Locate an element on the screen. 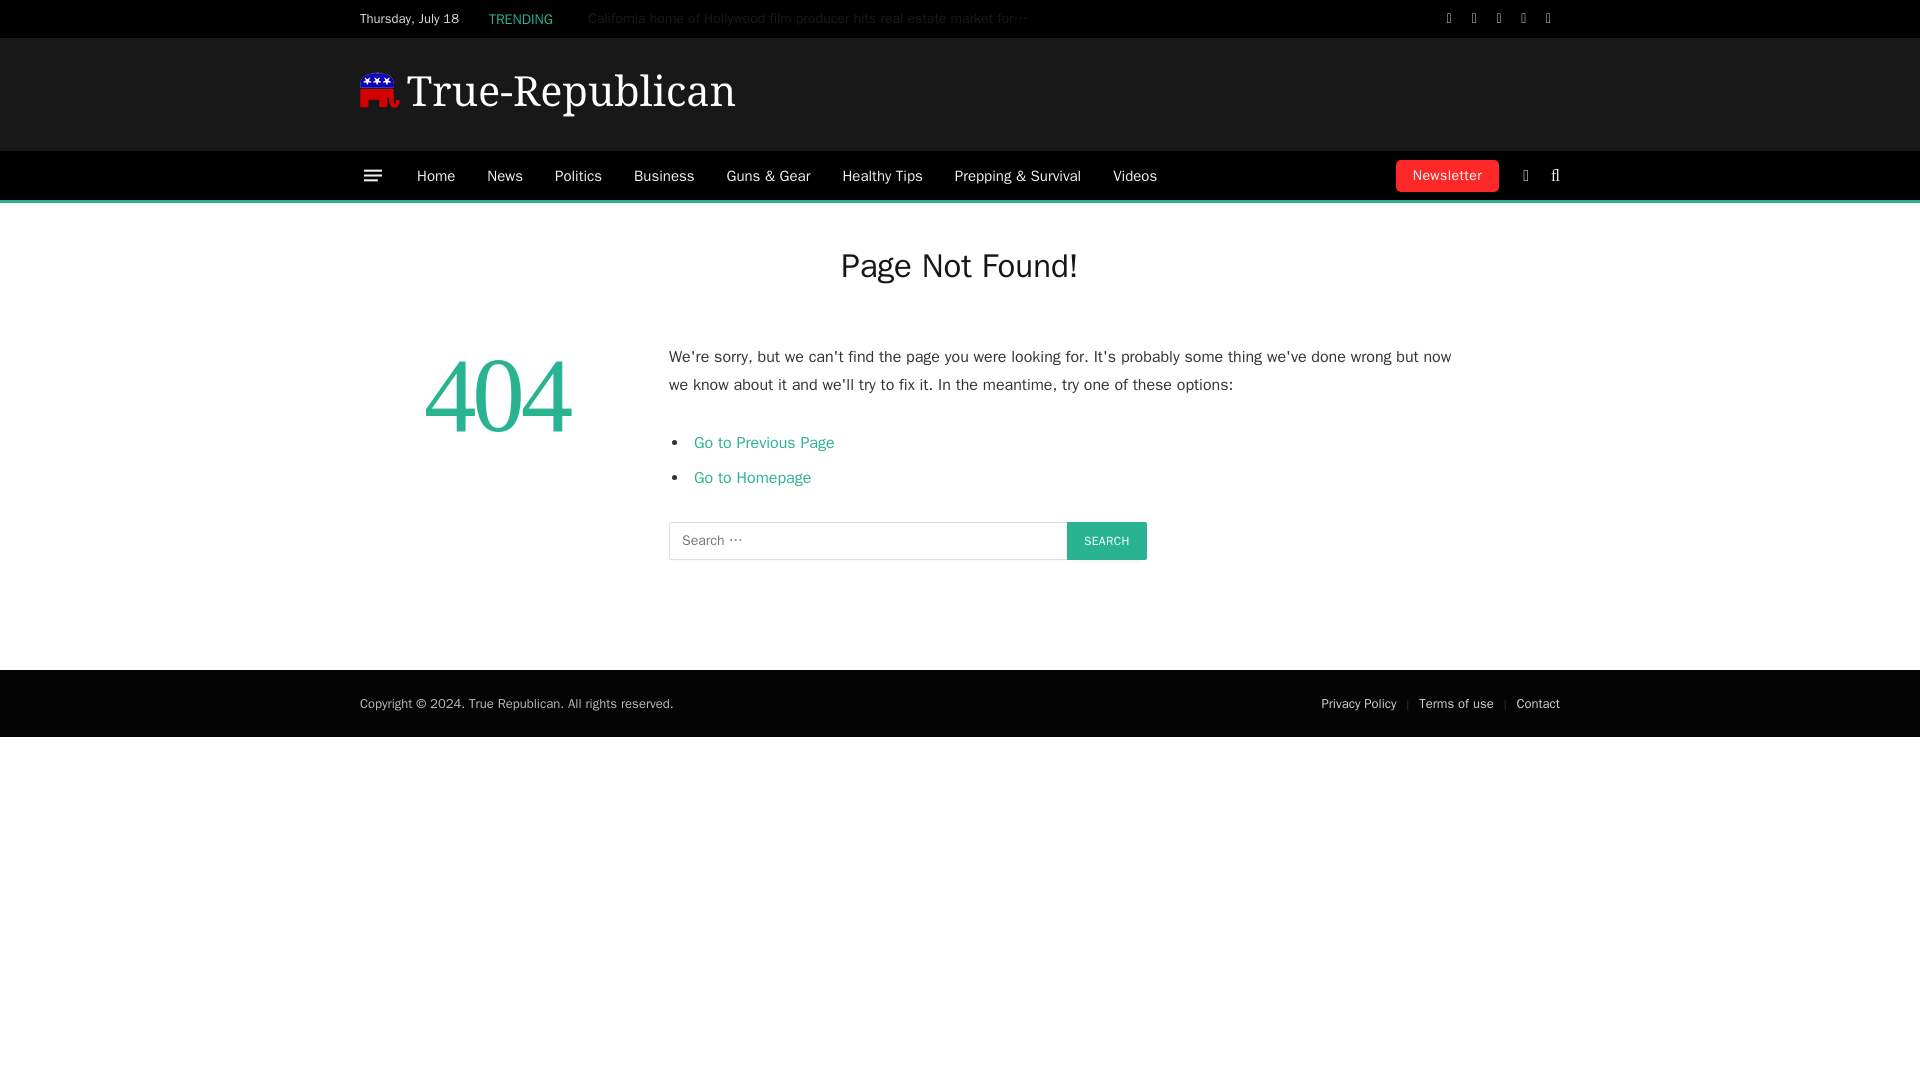 This screenshot has height=1080, width=1920. Home is located at coordinates (436, 175).